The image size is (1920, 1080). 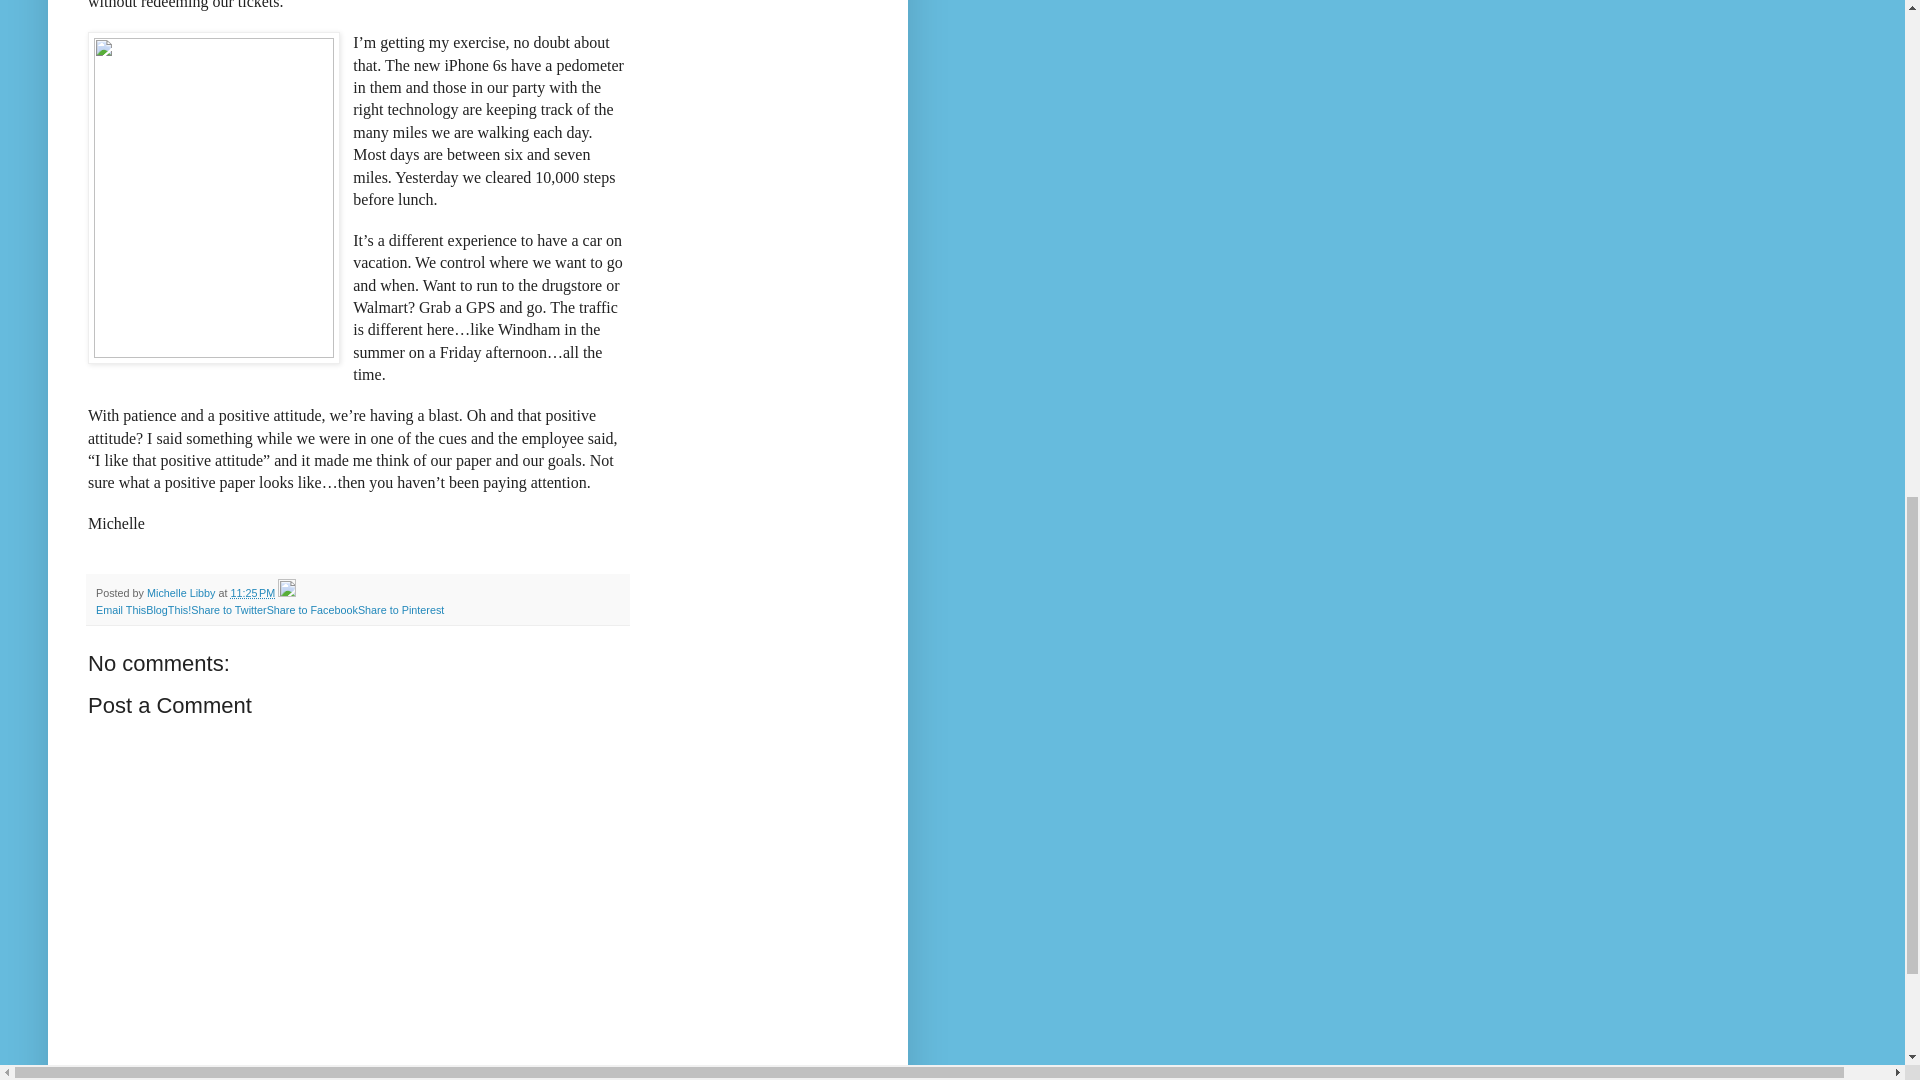 I want to click on BlogThis!, so click(x=168, y=609).